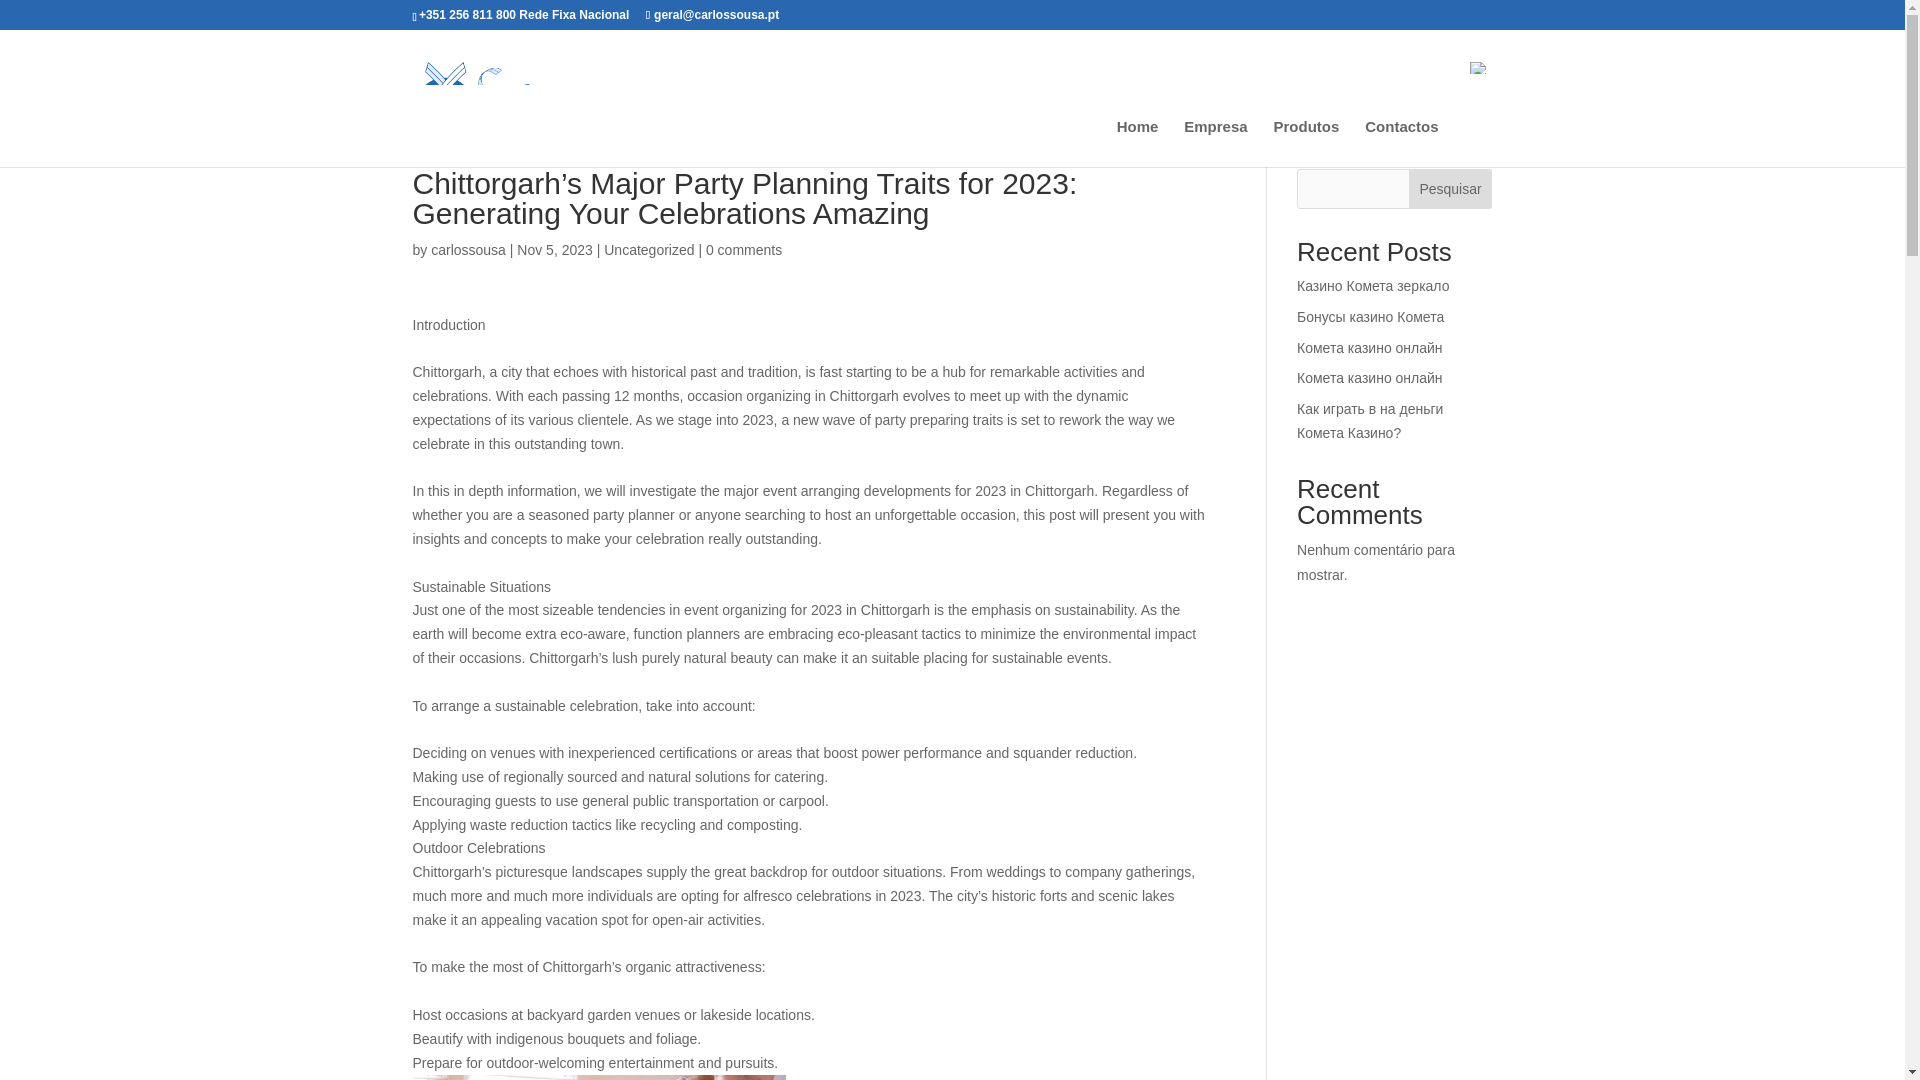  I want to click on Contactos, so click(1402, 143).